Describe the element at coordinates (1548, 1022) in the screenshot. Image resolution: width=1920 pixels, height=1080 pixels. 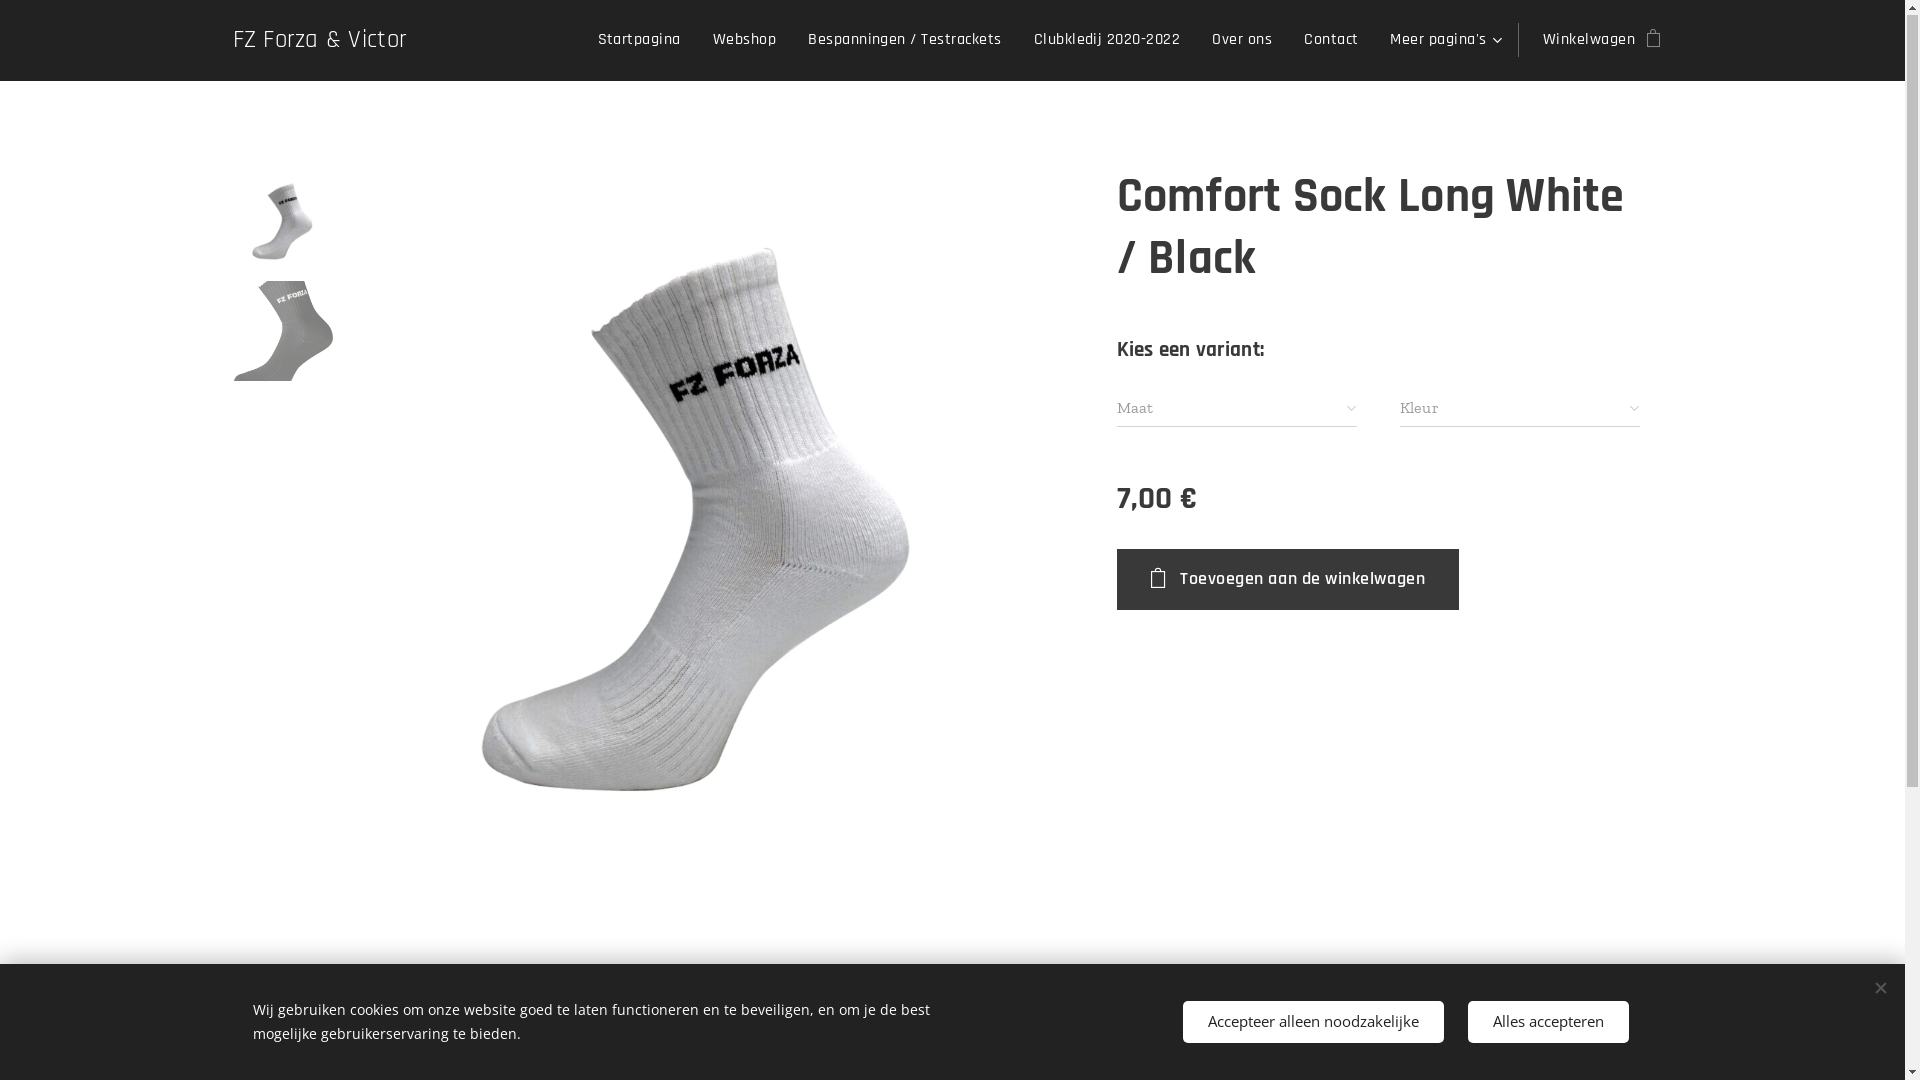
I see `Alles accepteren` at that location.